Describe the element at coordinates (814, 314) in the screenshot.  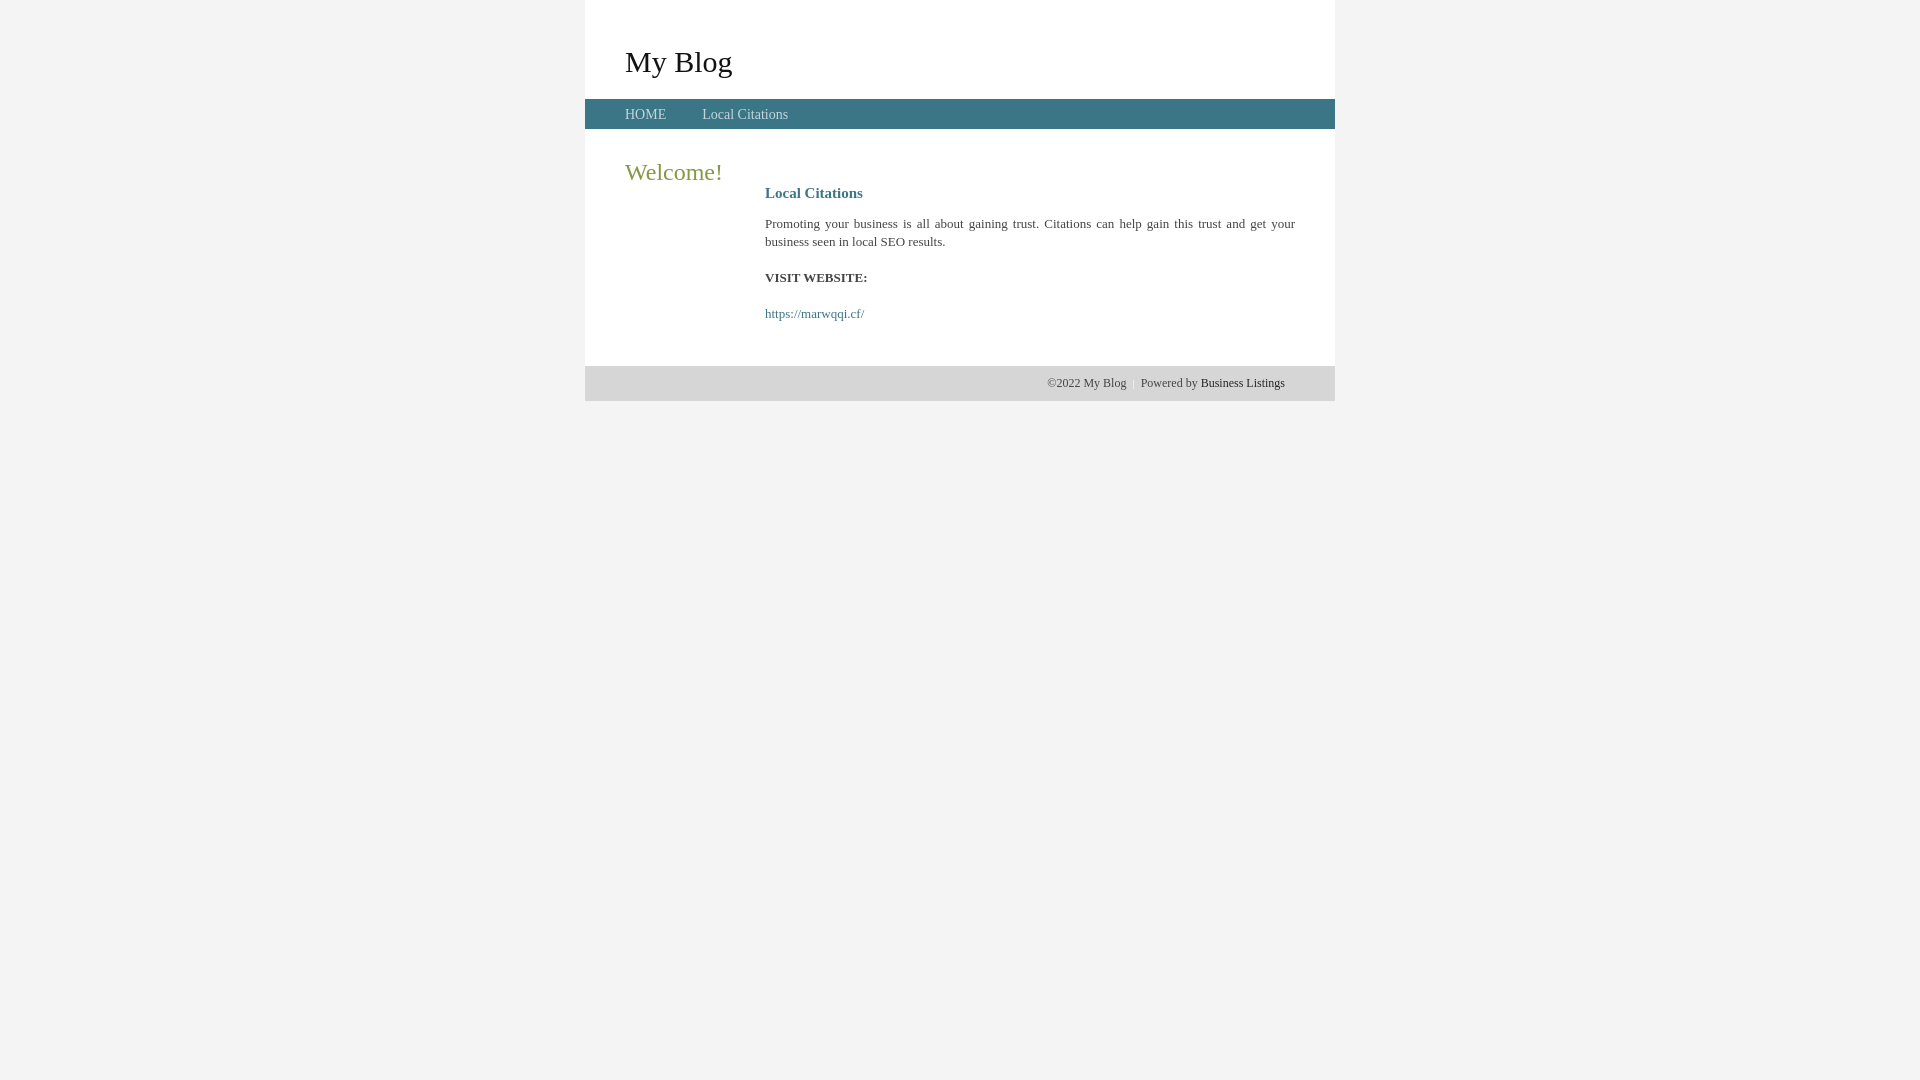
I see `https://marwqqi.cf/` at that location.